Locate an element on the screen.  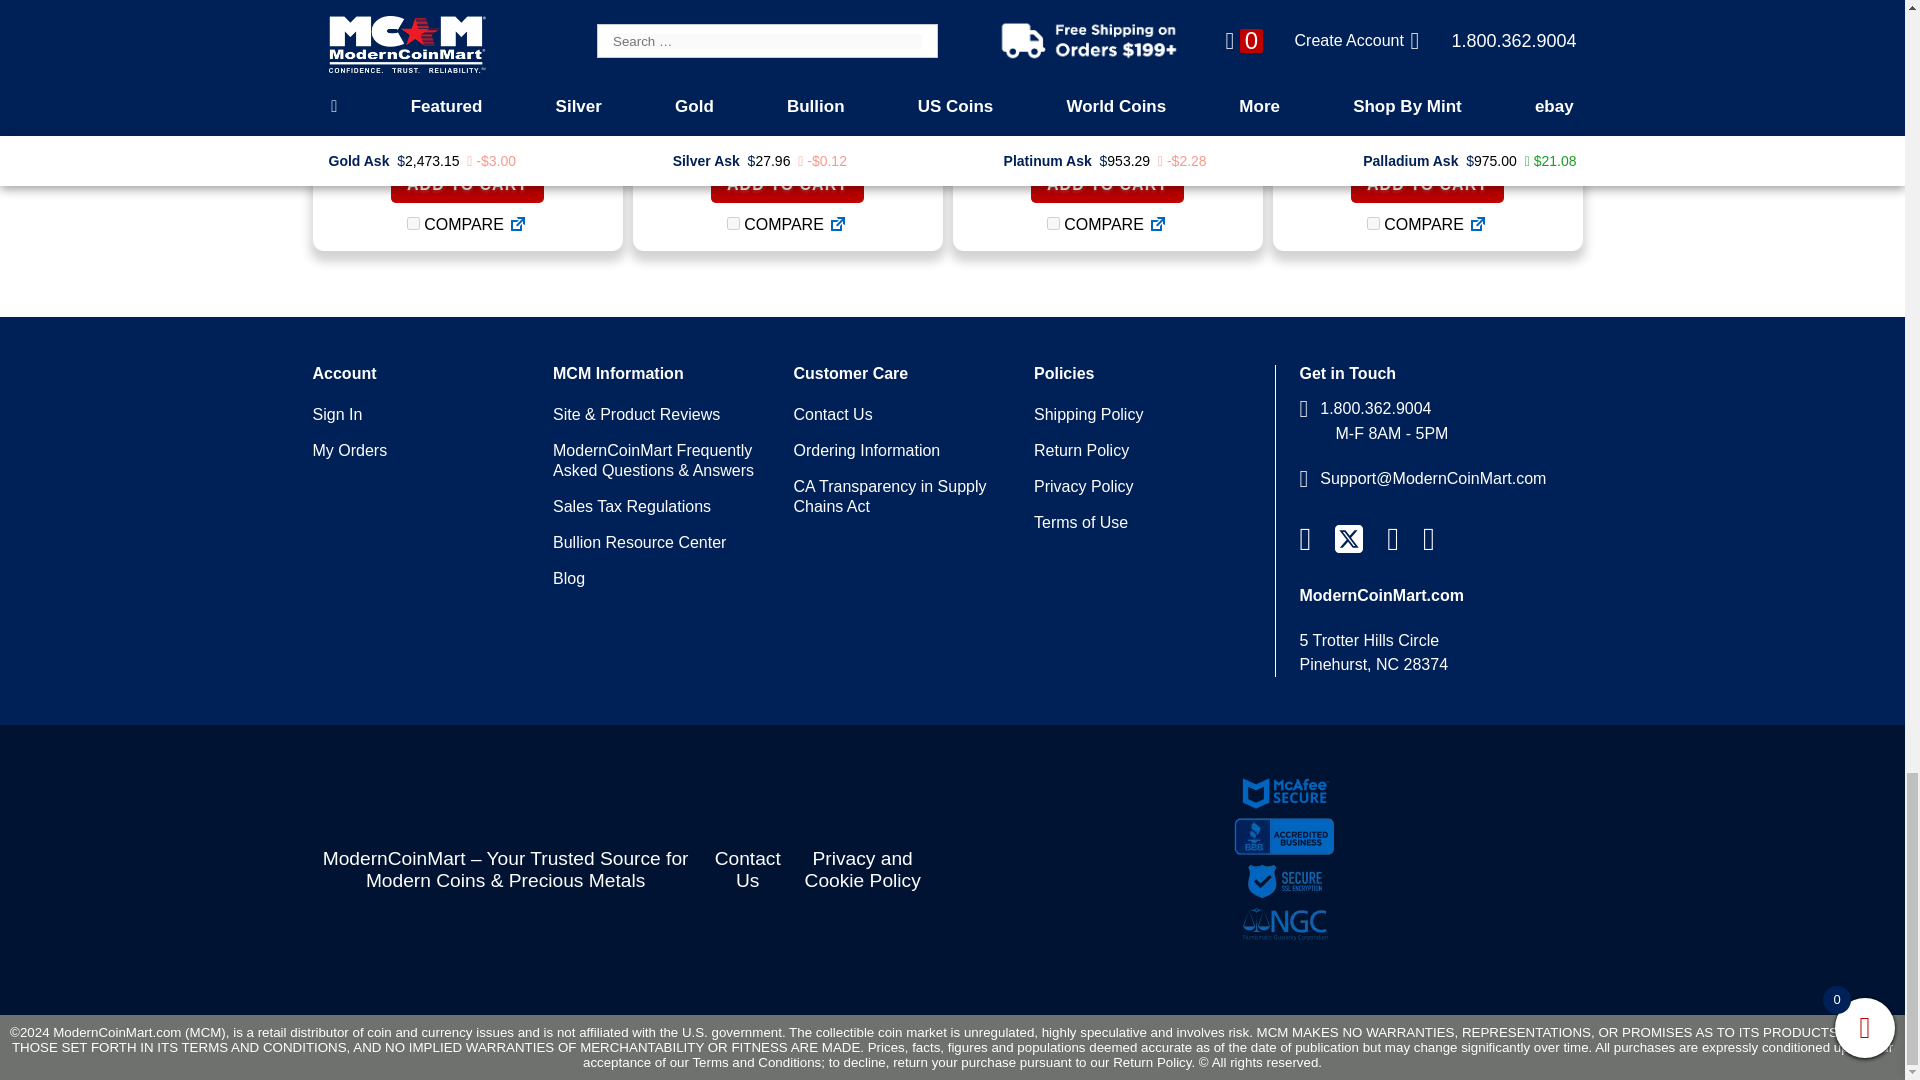
Compare Page is located at coordinates (1478, 224).